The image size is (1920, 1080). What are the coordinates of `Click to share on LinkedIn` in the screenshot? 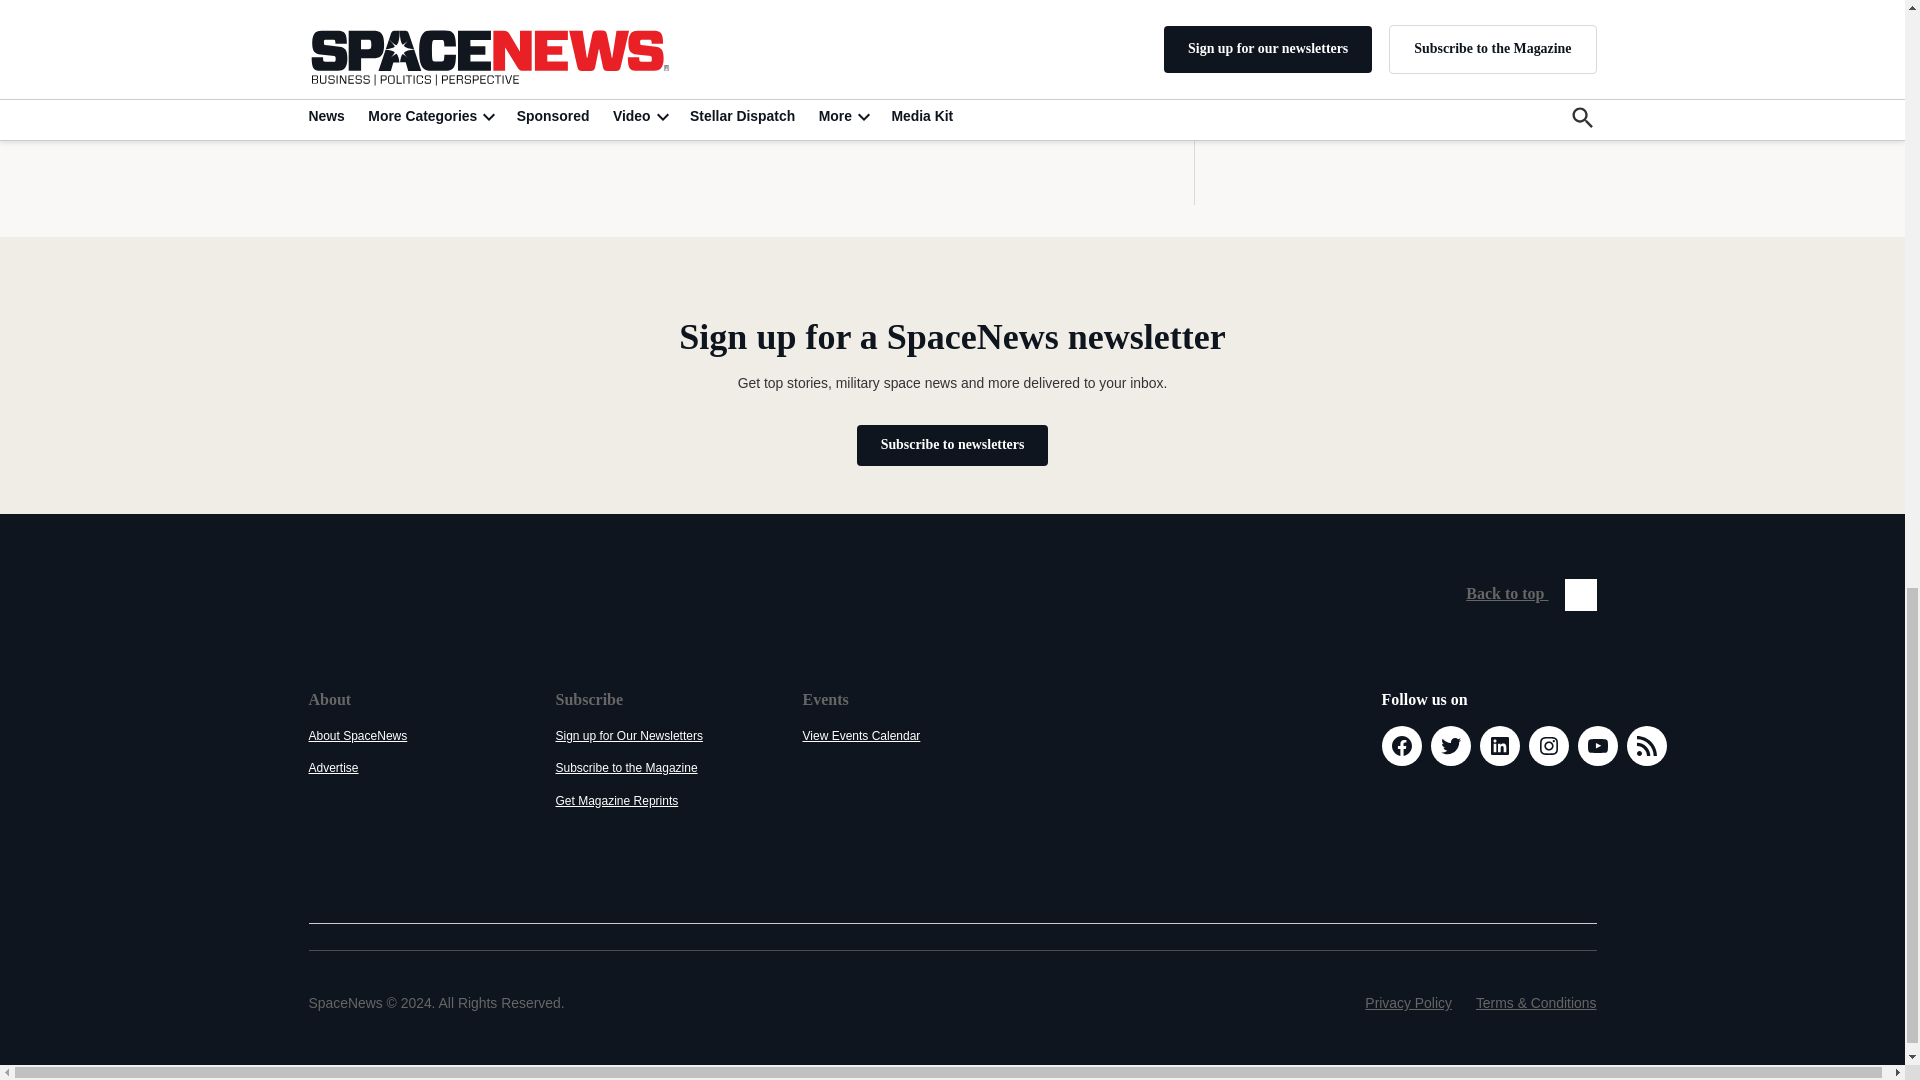 It's located at (421, 94).